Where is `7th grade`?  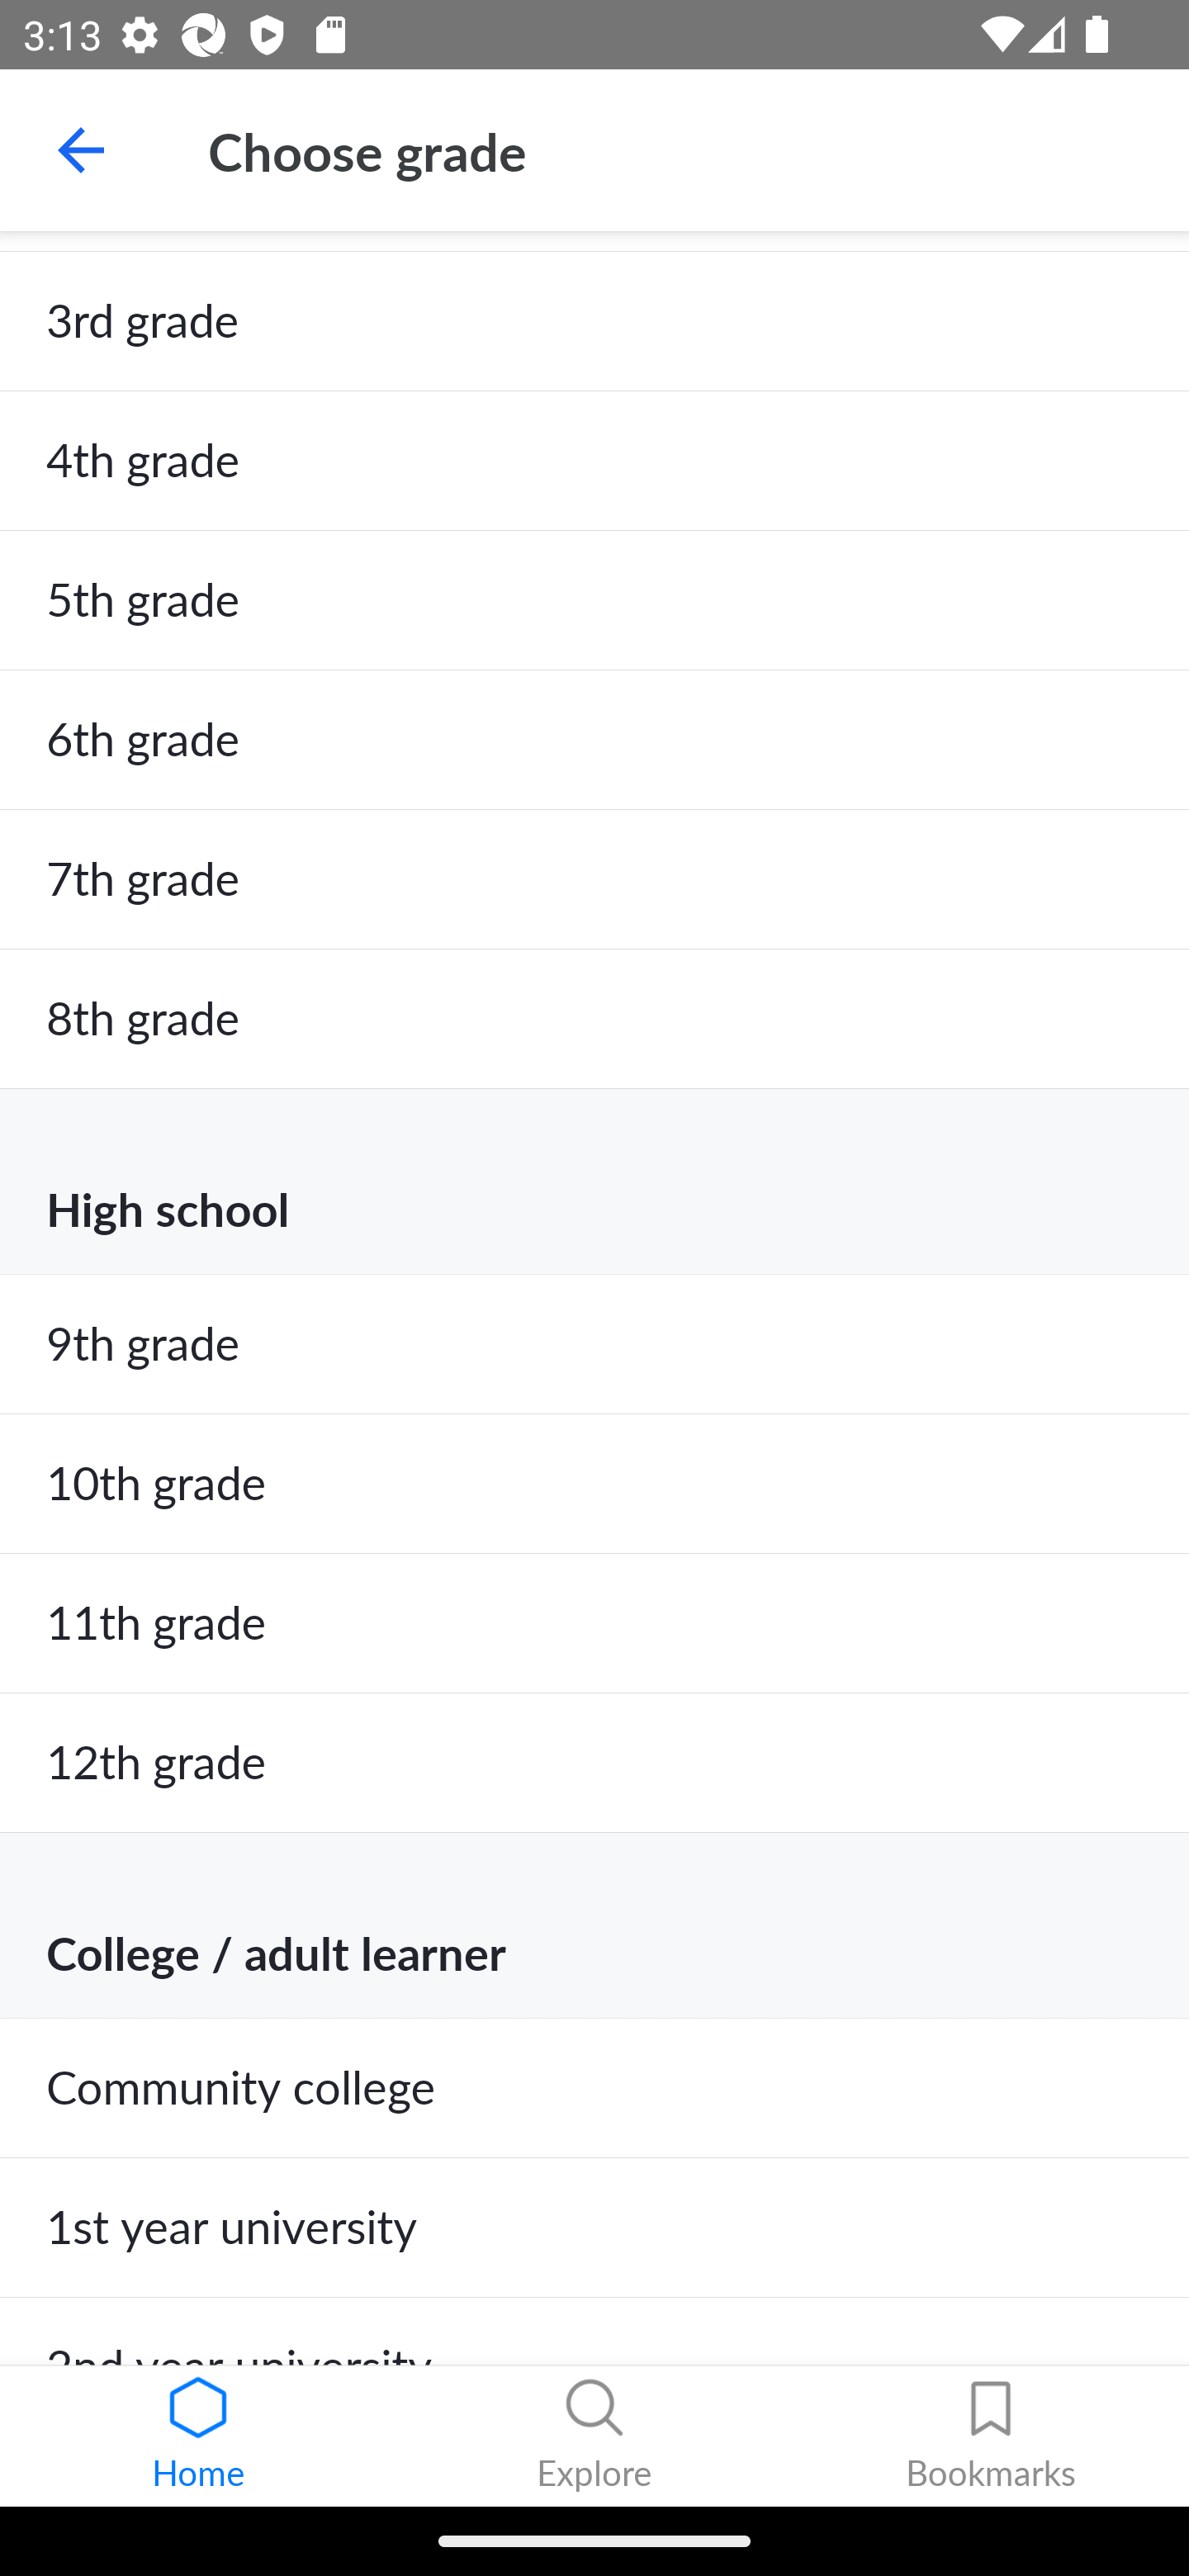
7th grade is located at coordinates (594, 879).